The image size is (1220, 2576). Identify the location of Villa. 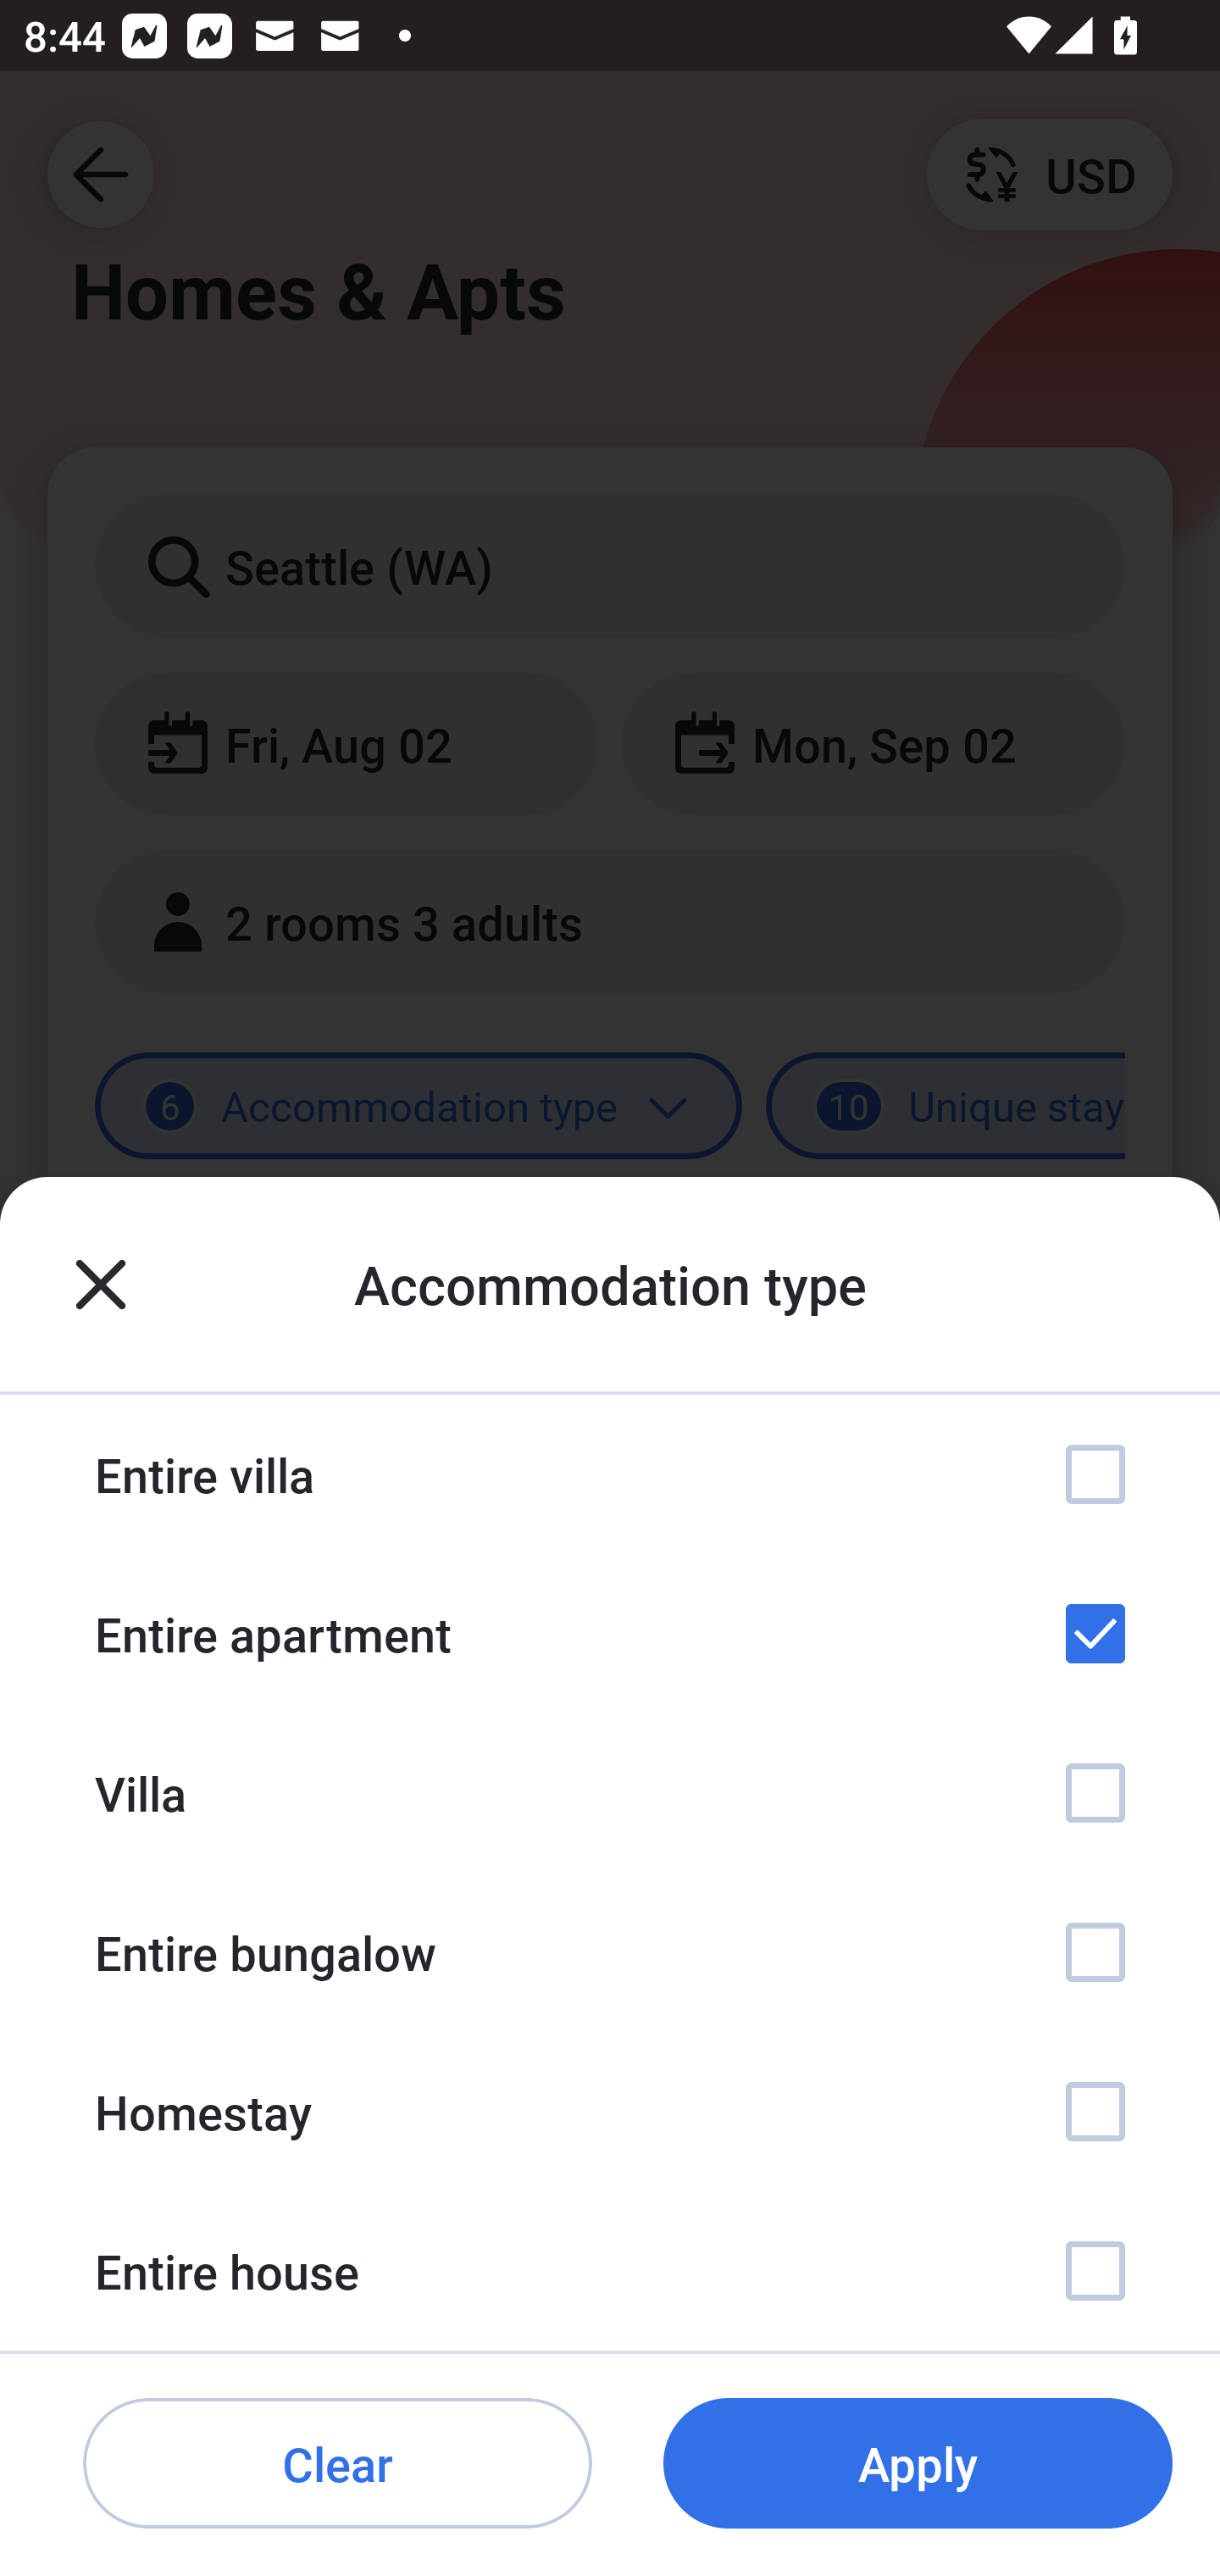
(610, 1792).